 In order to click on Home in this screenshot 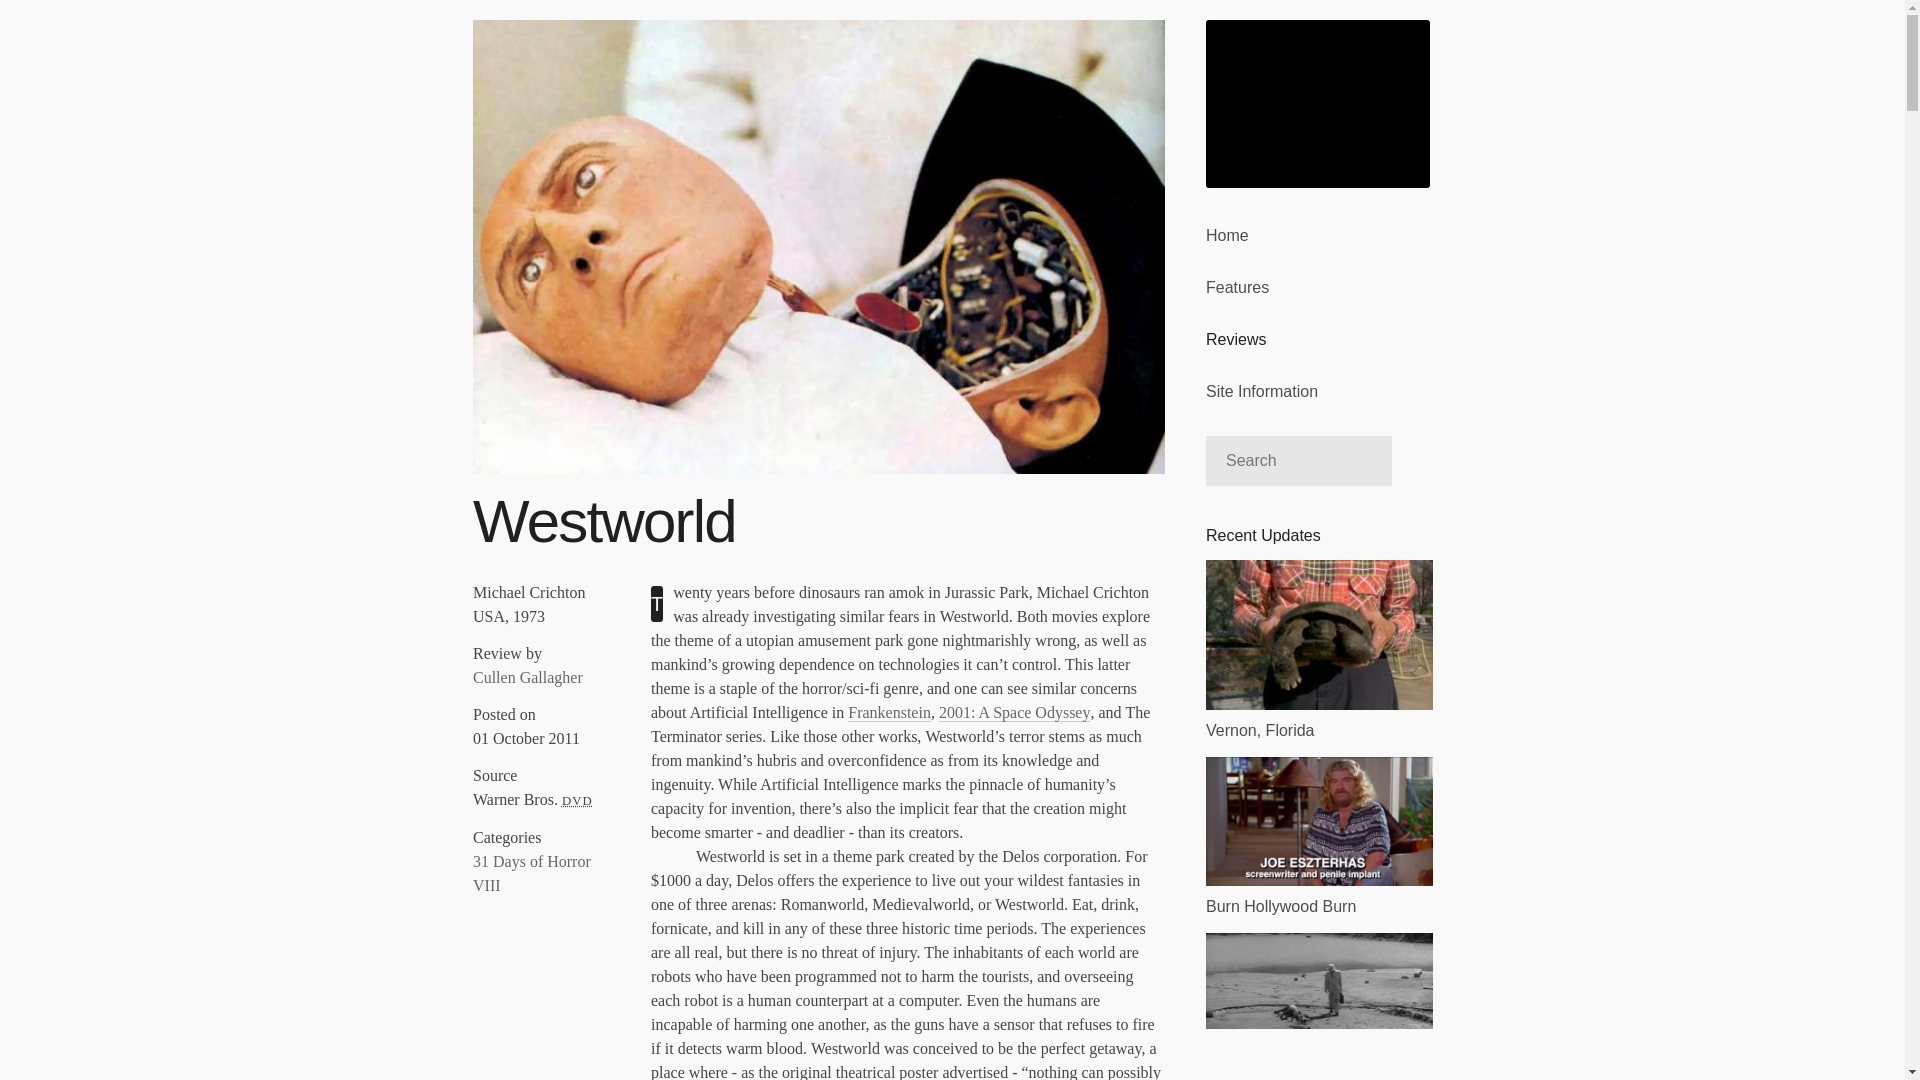, I will do `click(1318, 234)`.